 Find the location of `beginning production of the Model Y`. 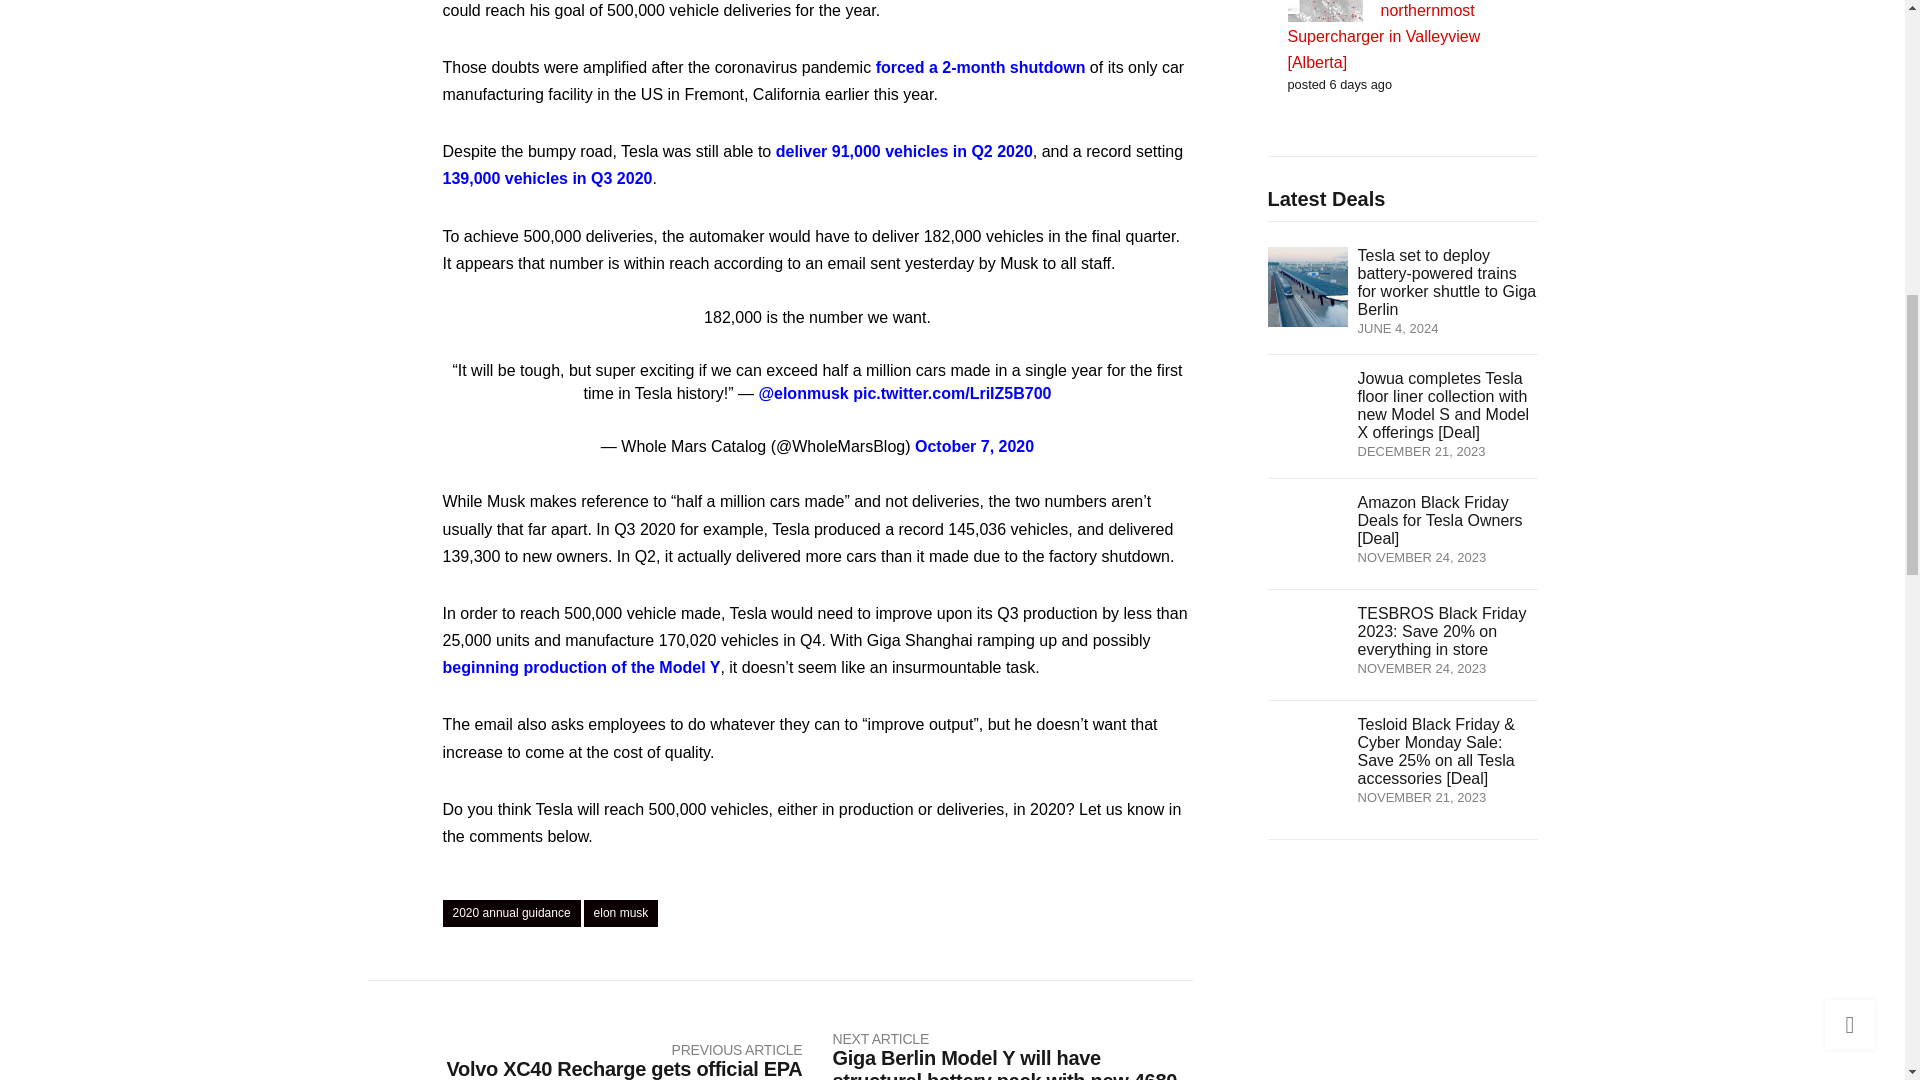

beginning production of the Model Y is located at coordinates (580, 667).